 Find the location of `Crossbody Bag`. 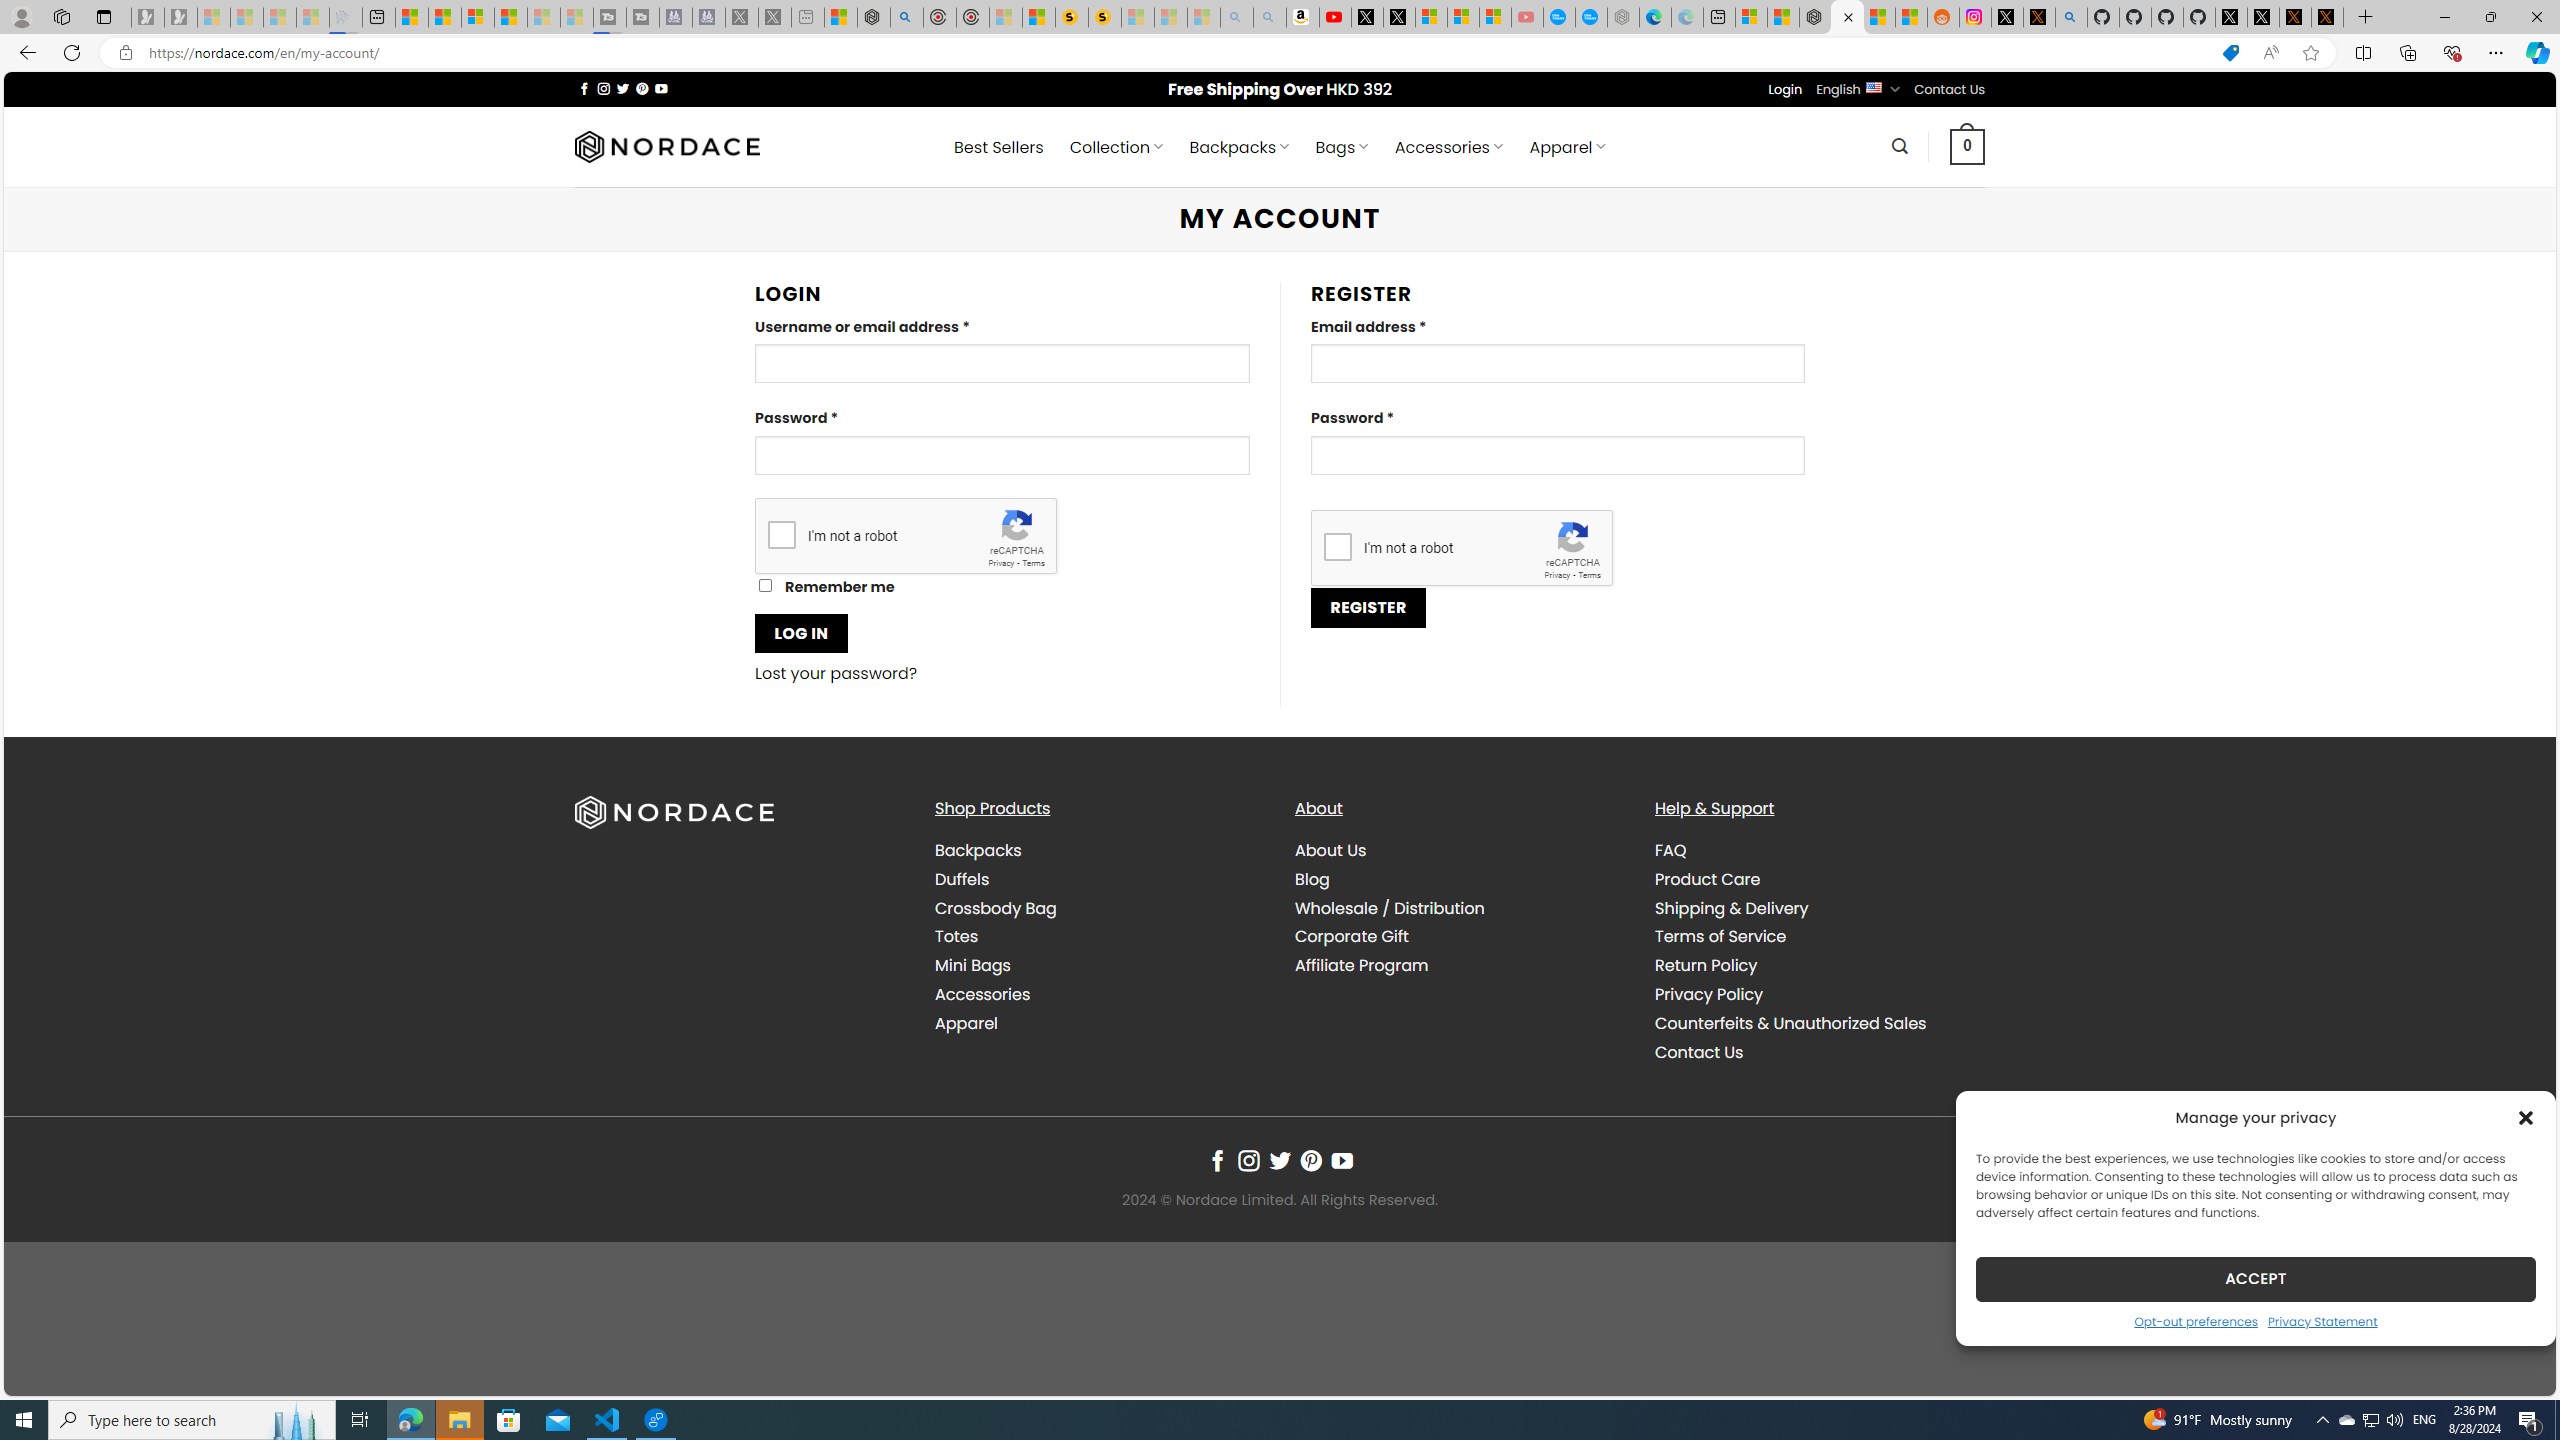

Crossbody Bag is located at coordinates (996, 908).